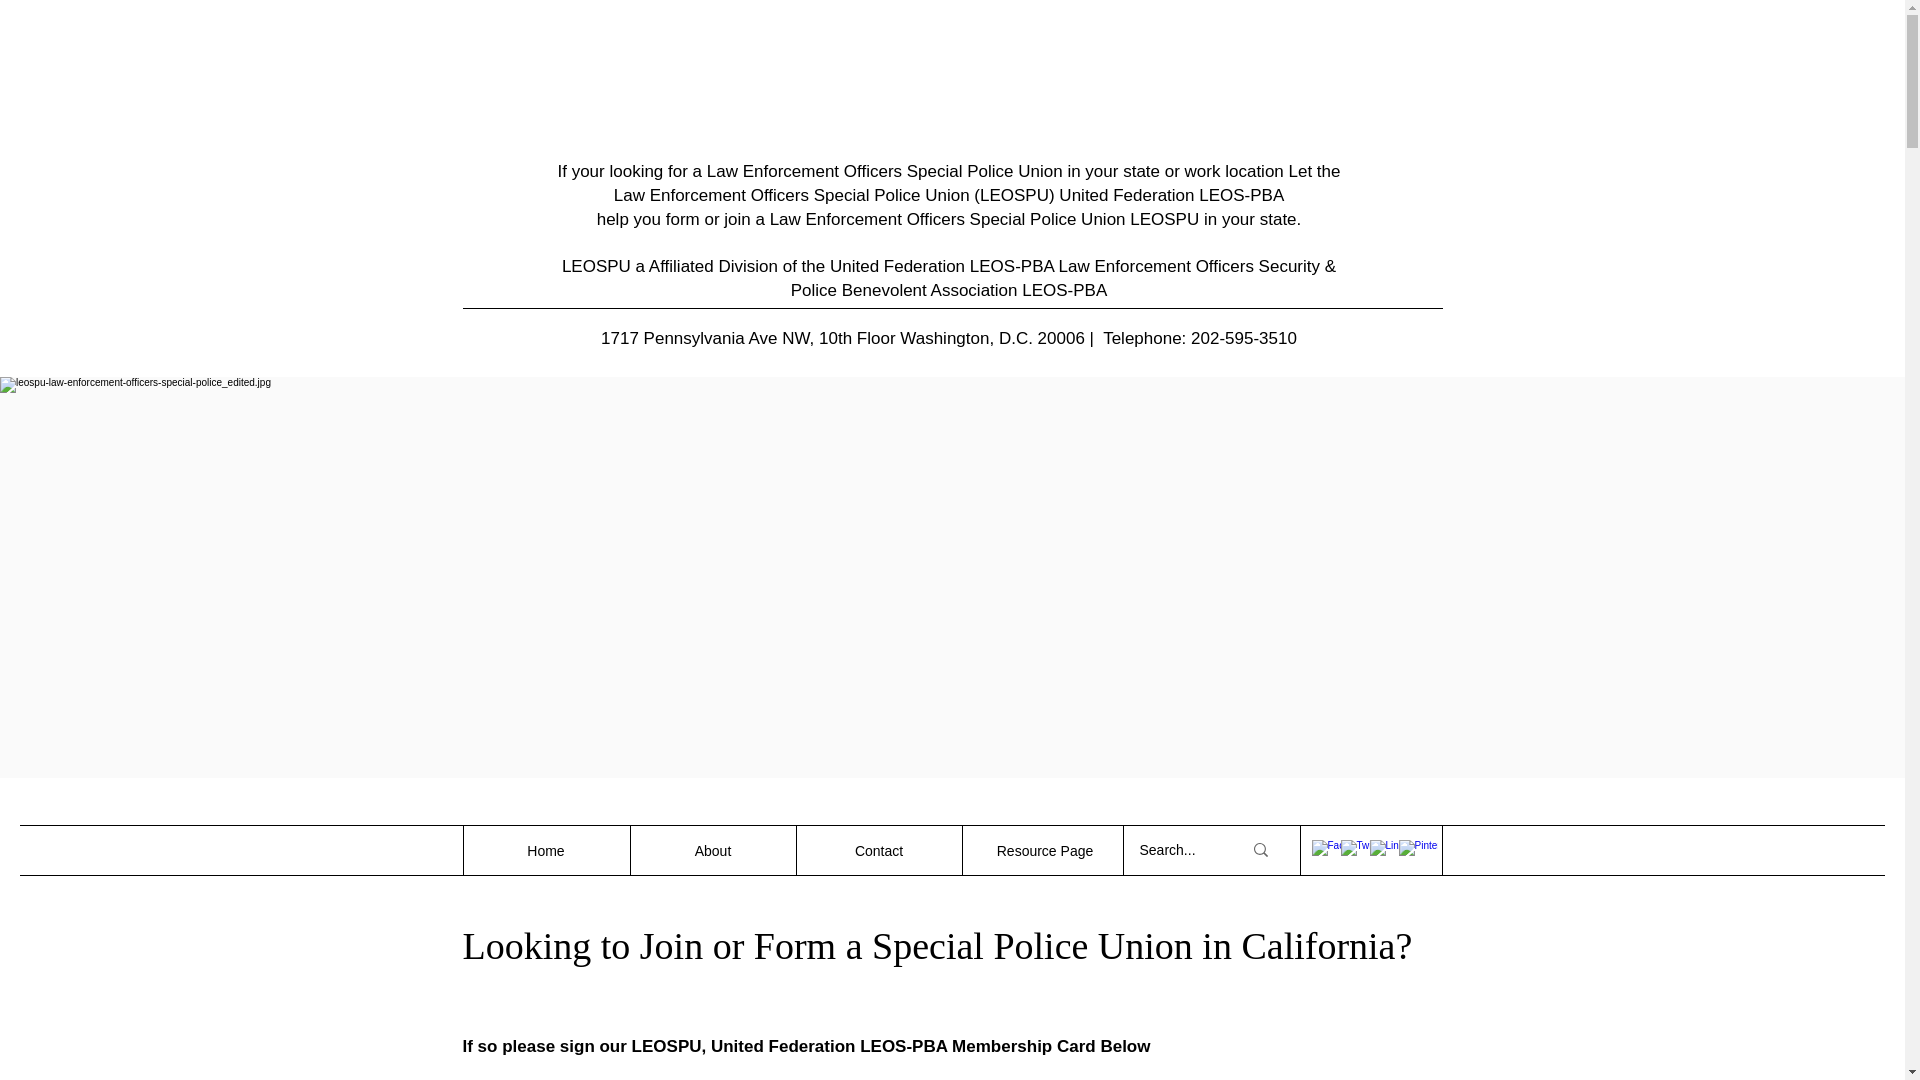  What do you see at coordinates (546, 850) in the screenshot?
I see `Home` at bounding box center [546, 850].